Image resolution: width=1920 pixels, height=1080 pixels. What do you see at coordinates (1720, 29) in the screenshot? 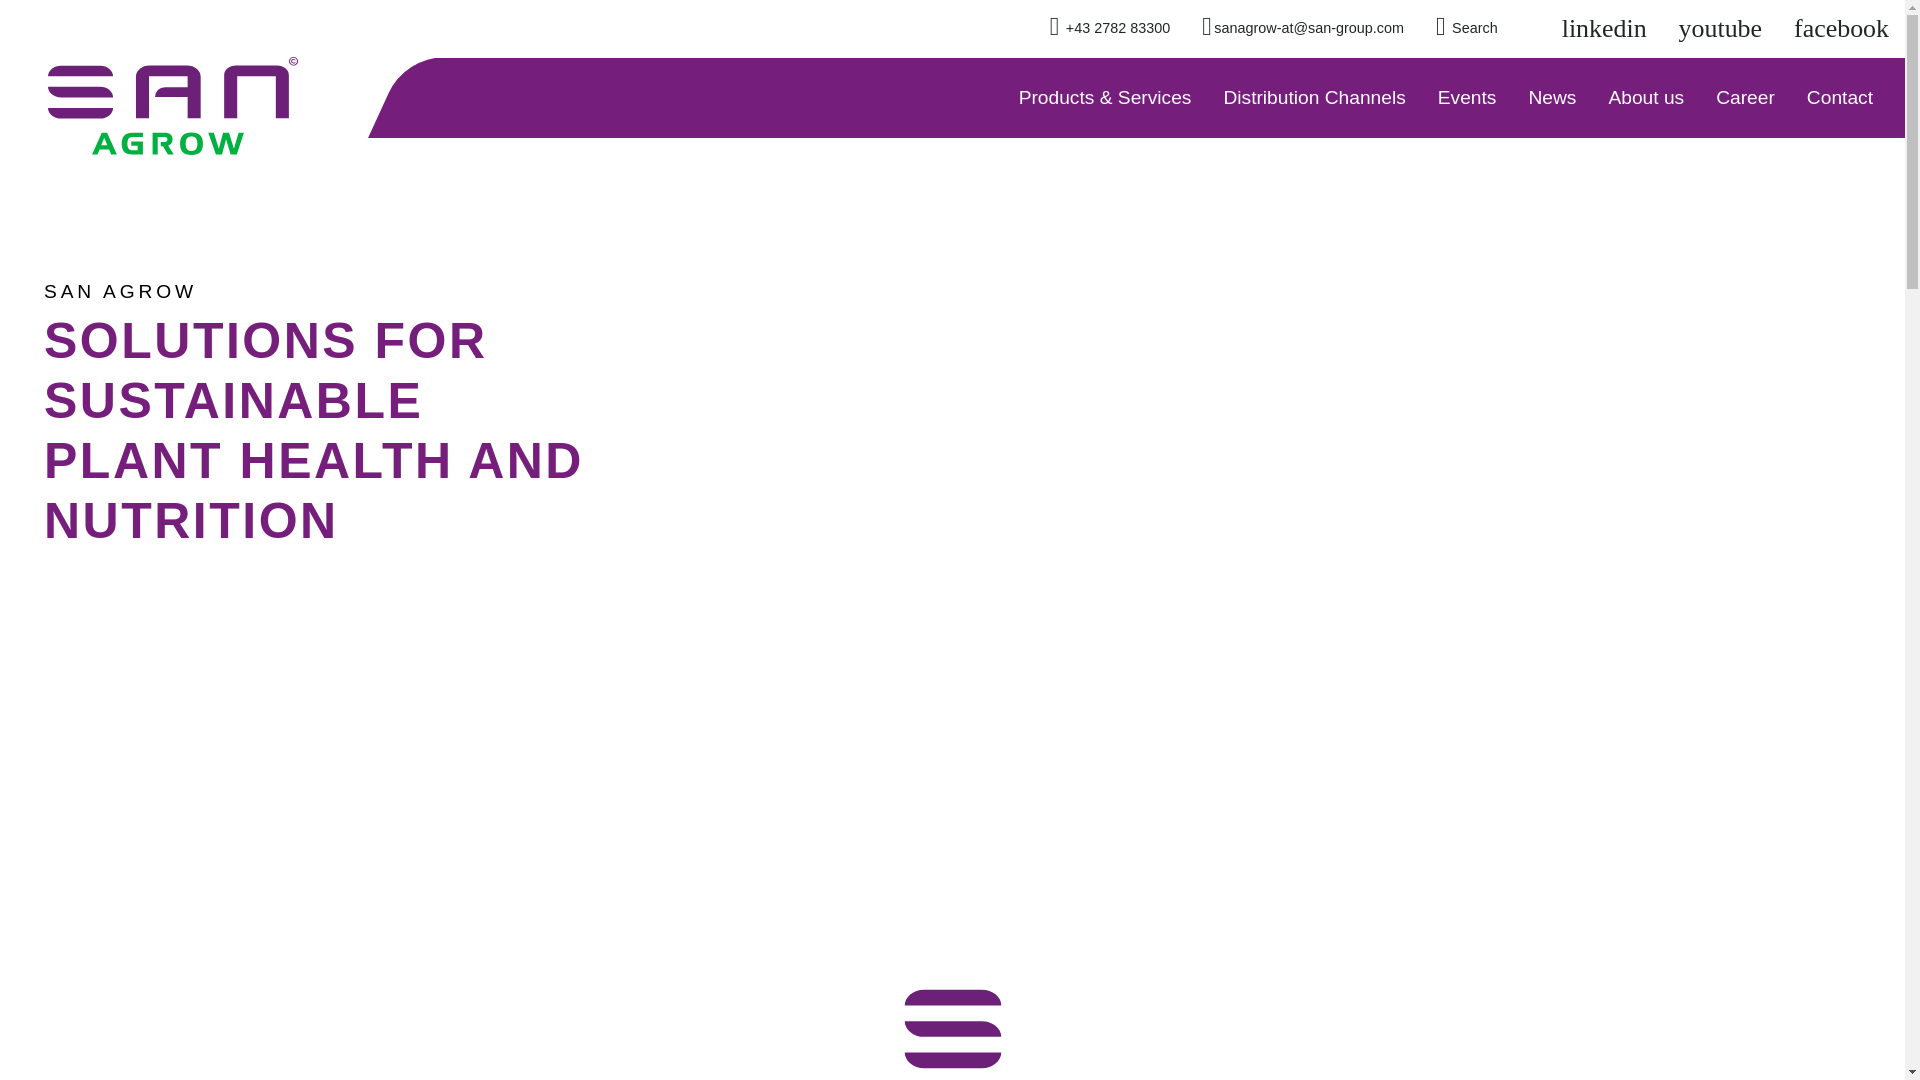
I see `youtube` at bounding box center [1720, 29].